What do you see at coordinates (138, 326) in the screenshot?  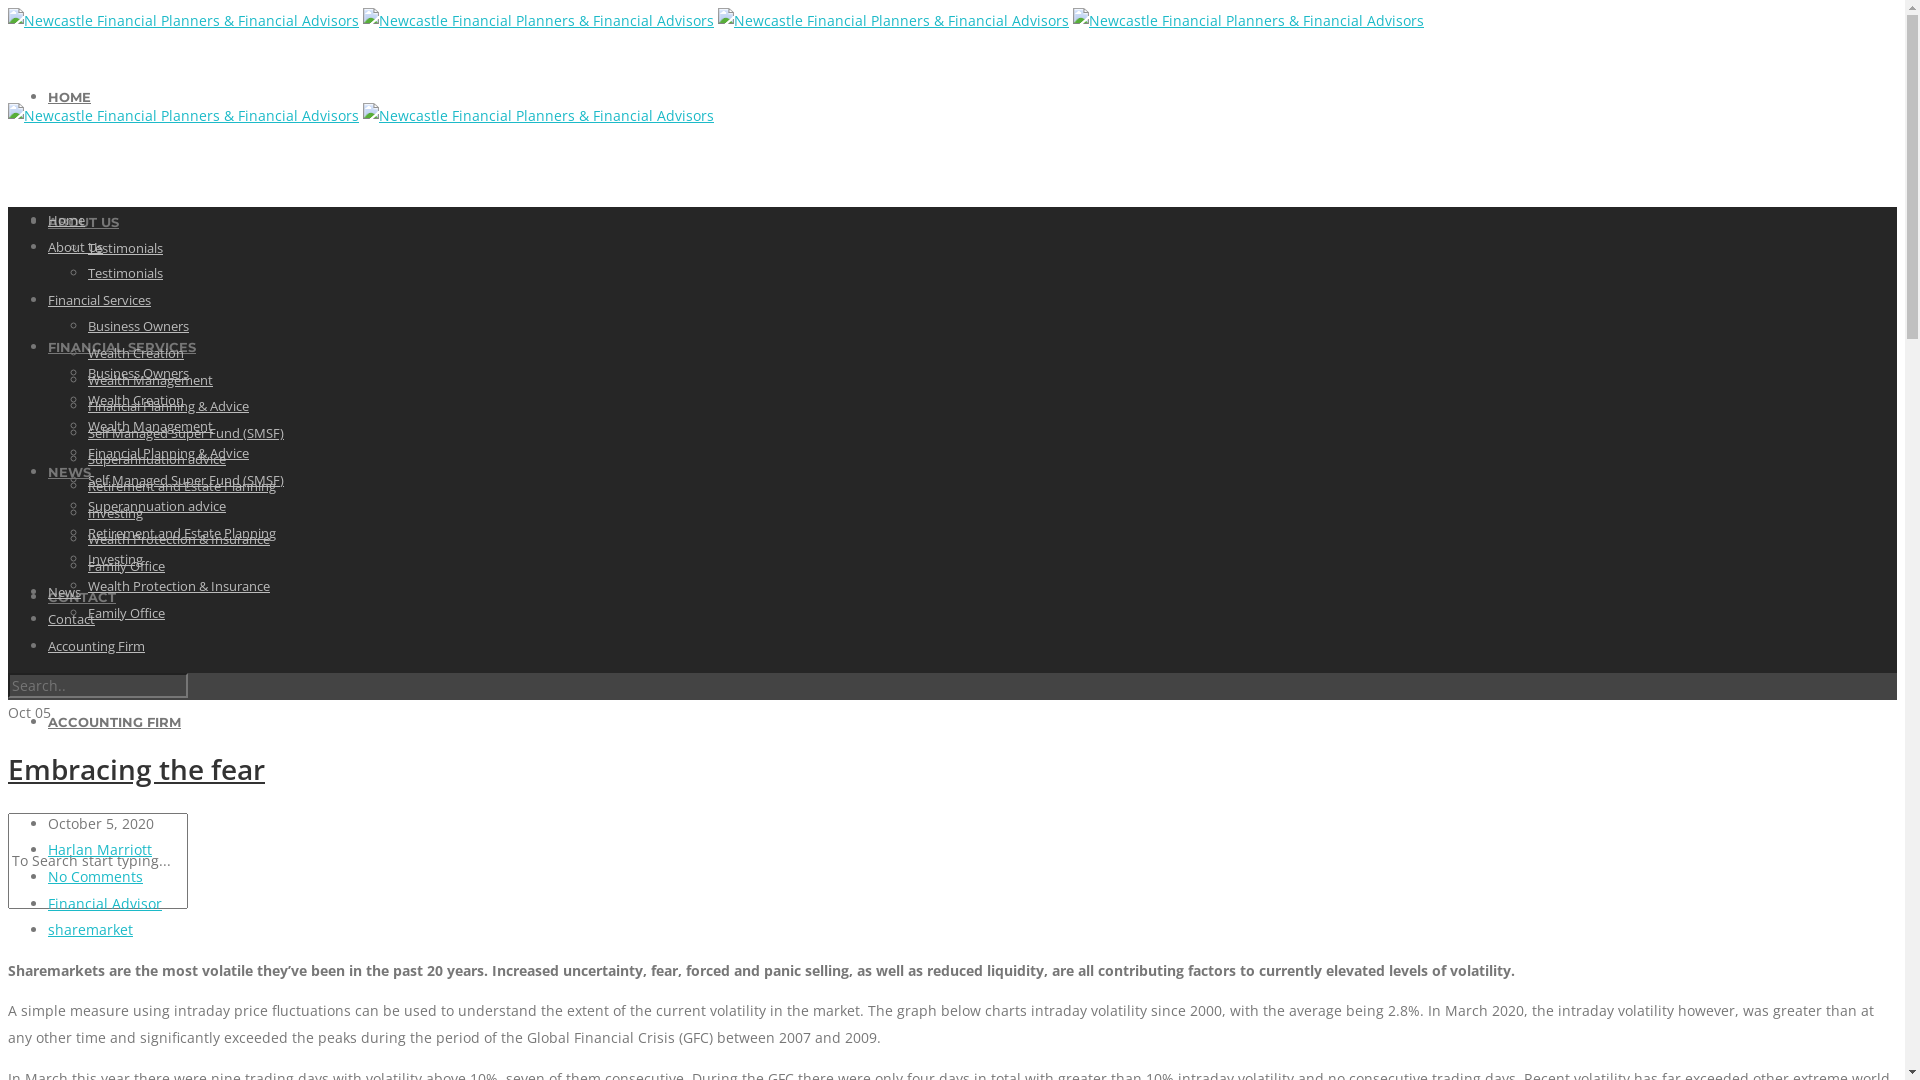 I see `Business Owners` at bounding box center [138, 326].